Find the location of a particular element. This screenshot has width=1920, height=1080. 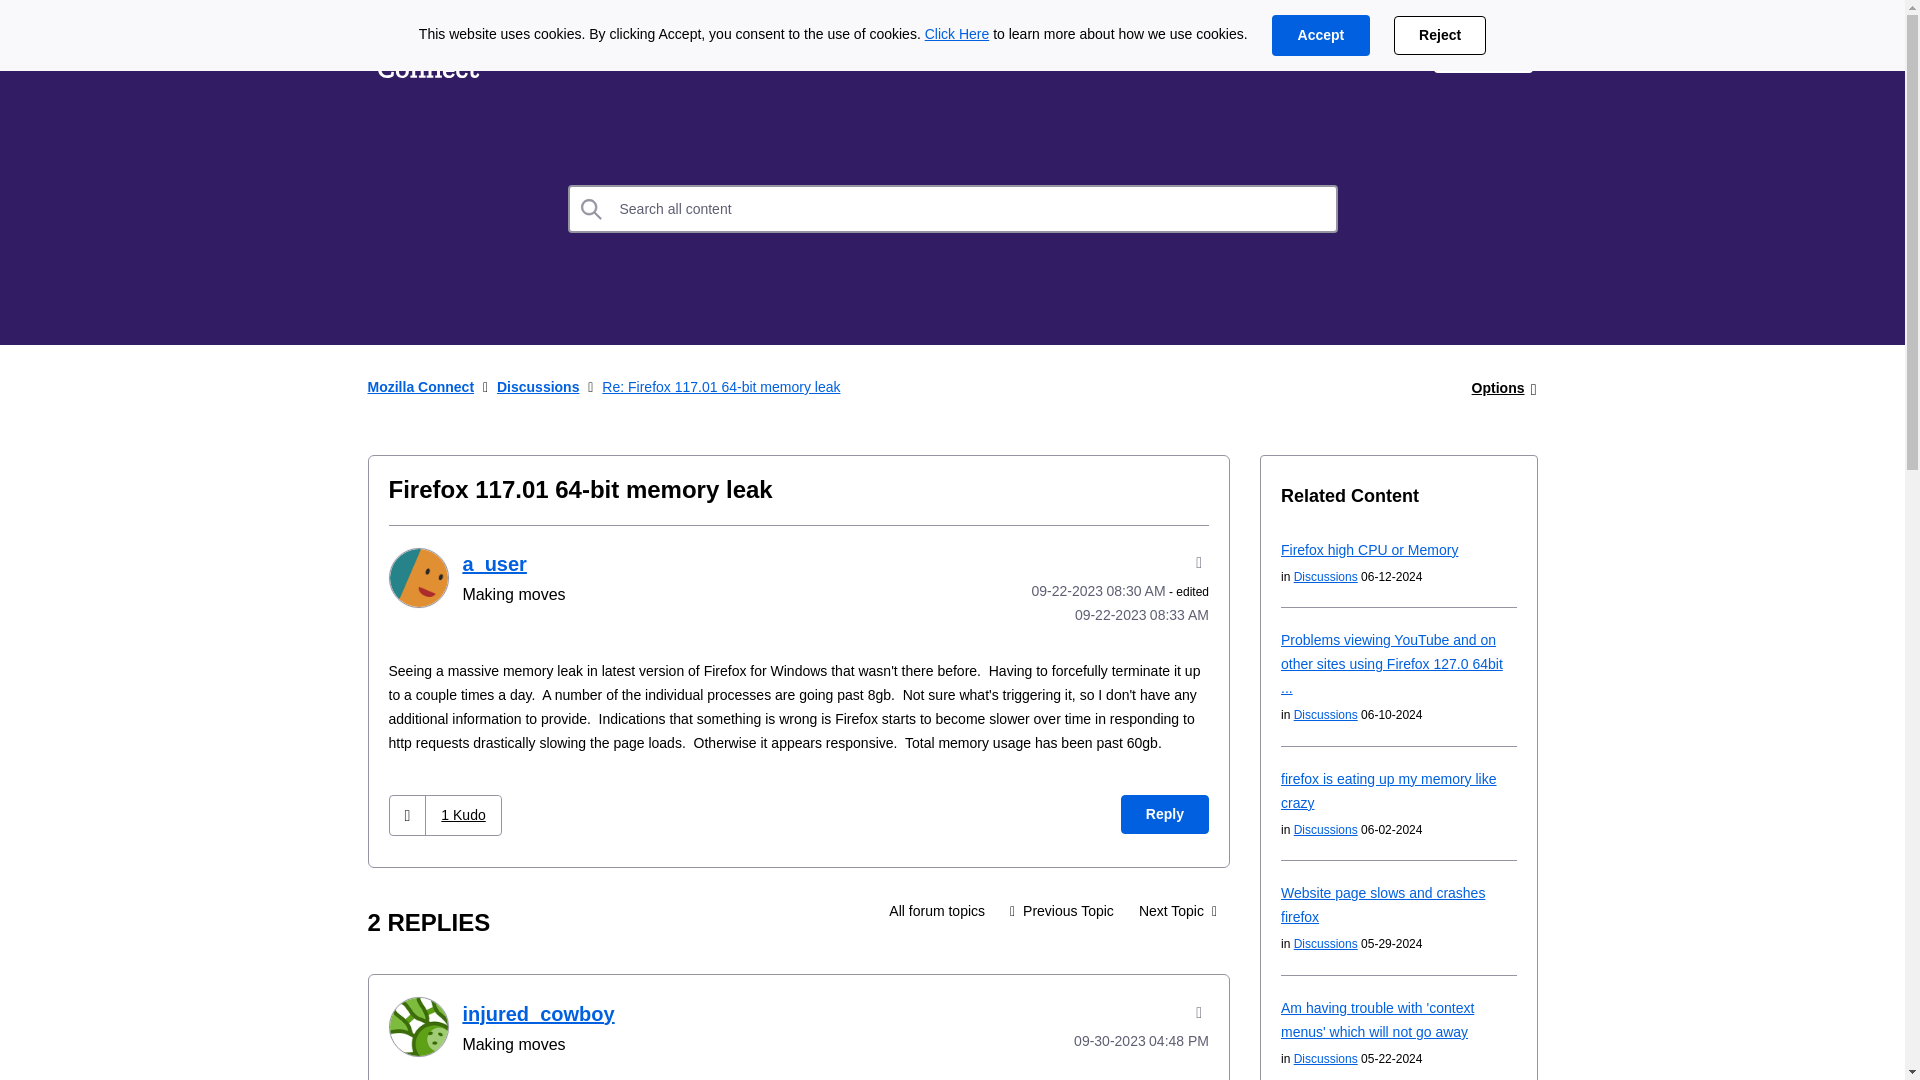

Click here to see who gave kudos to this post. is located at coordinates (462, 814).